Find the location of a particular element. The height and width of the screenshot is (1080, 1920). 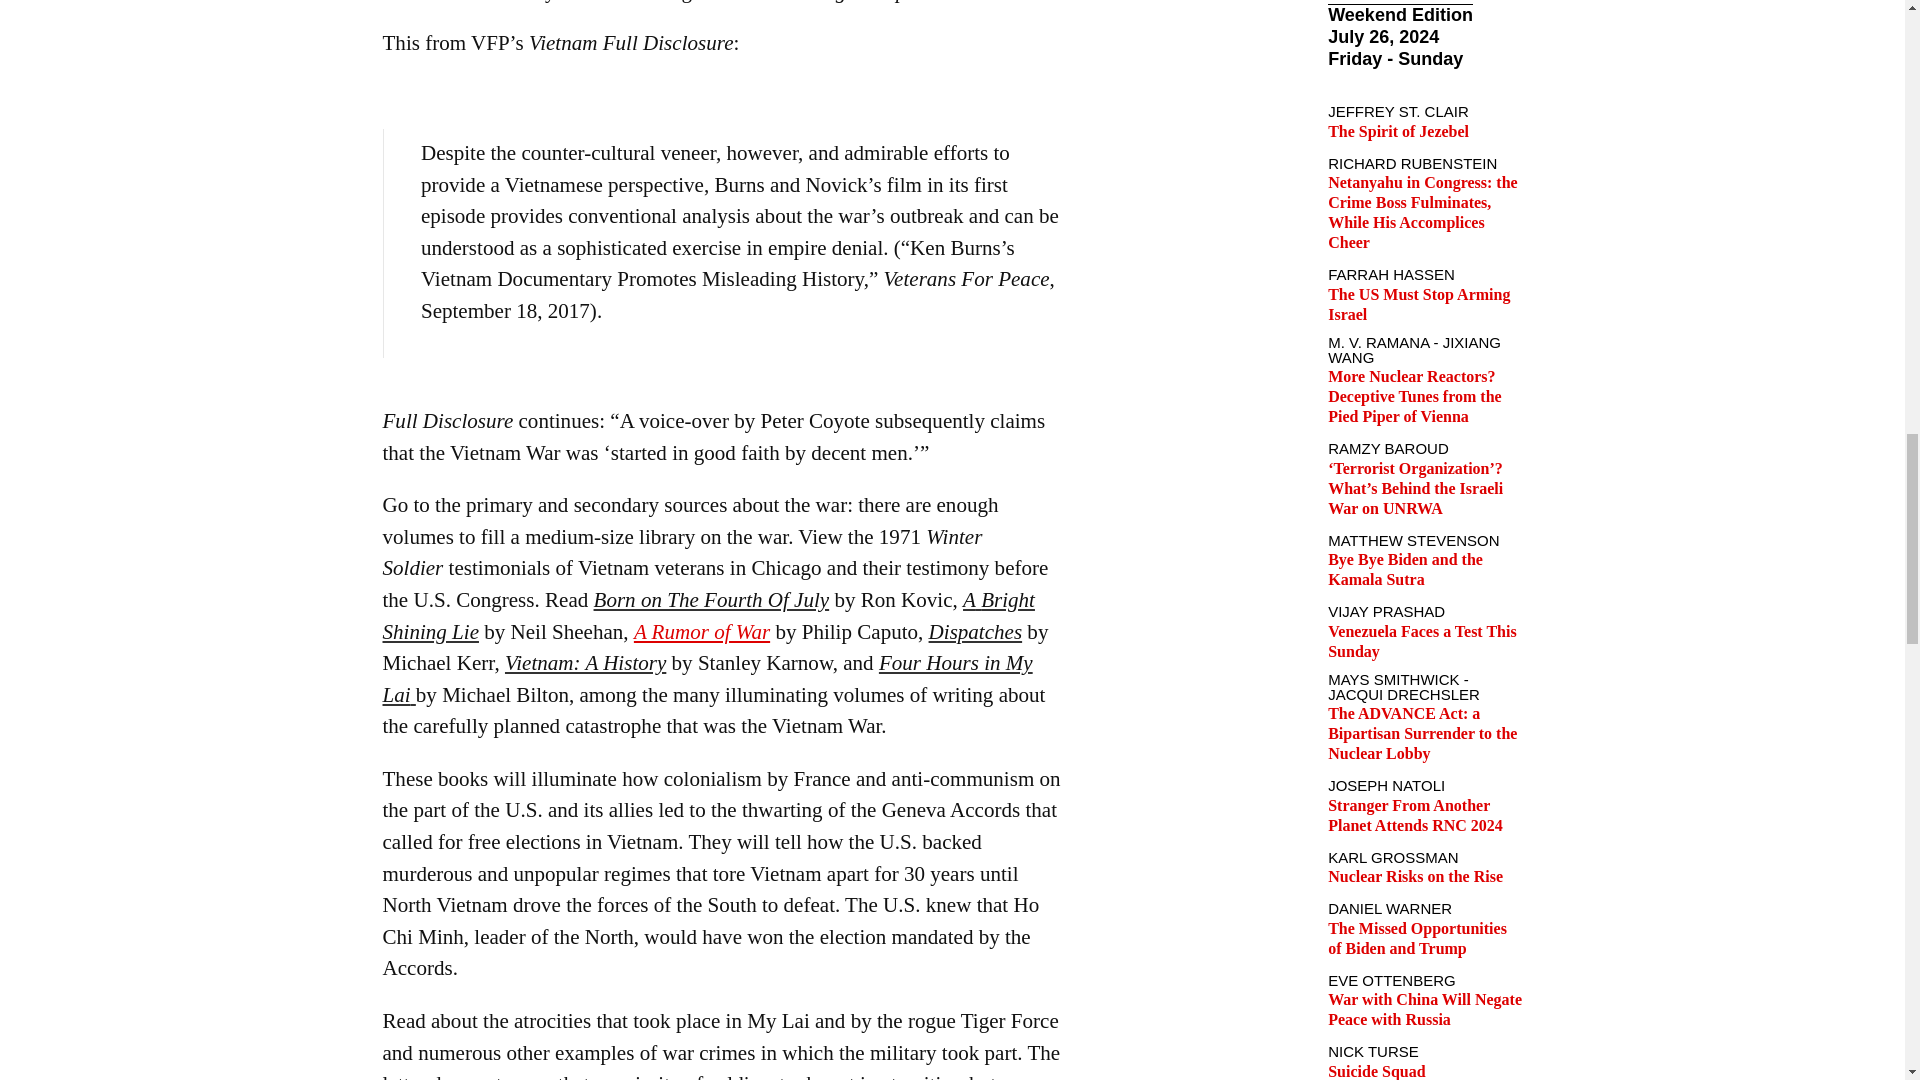

Four Hours in My Lai is located at coordinates (707, 679).